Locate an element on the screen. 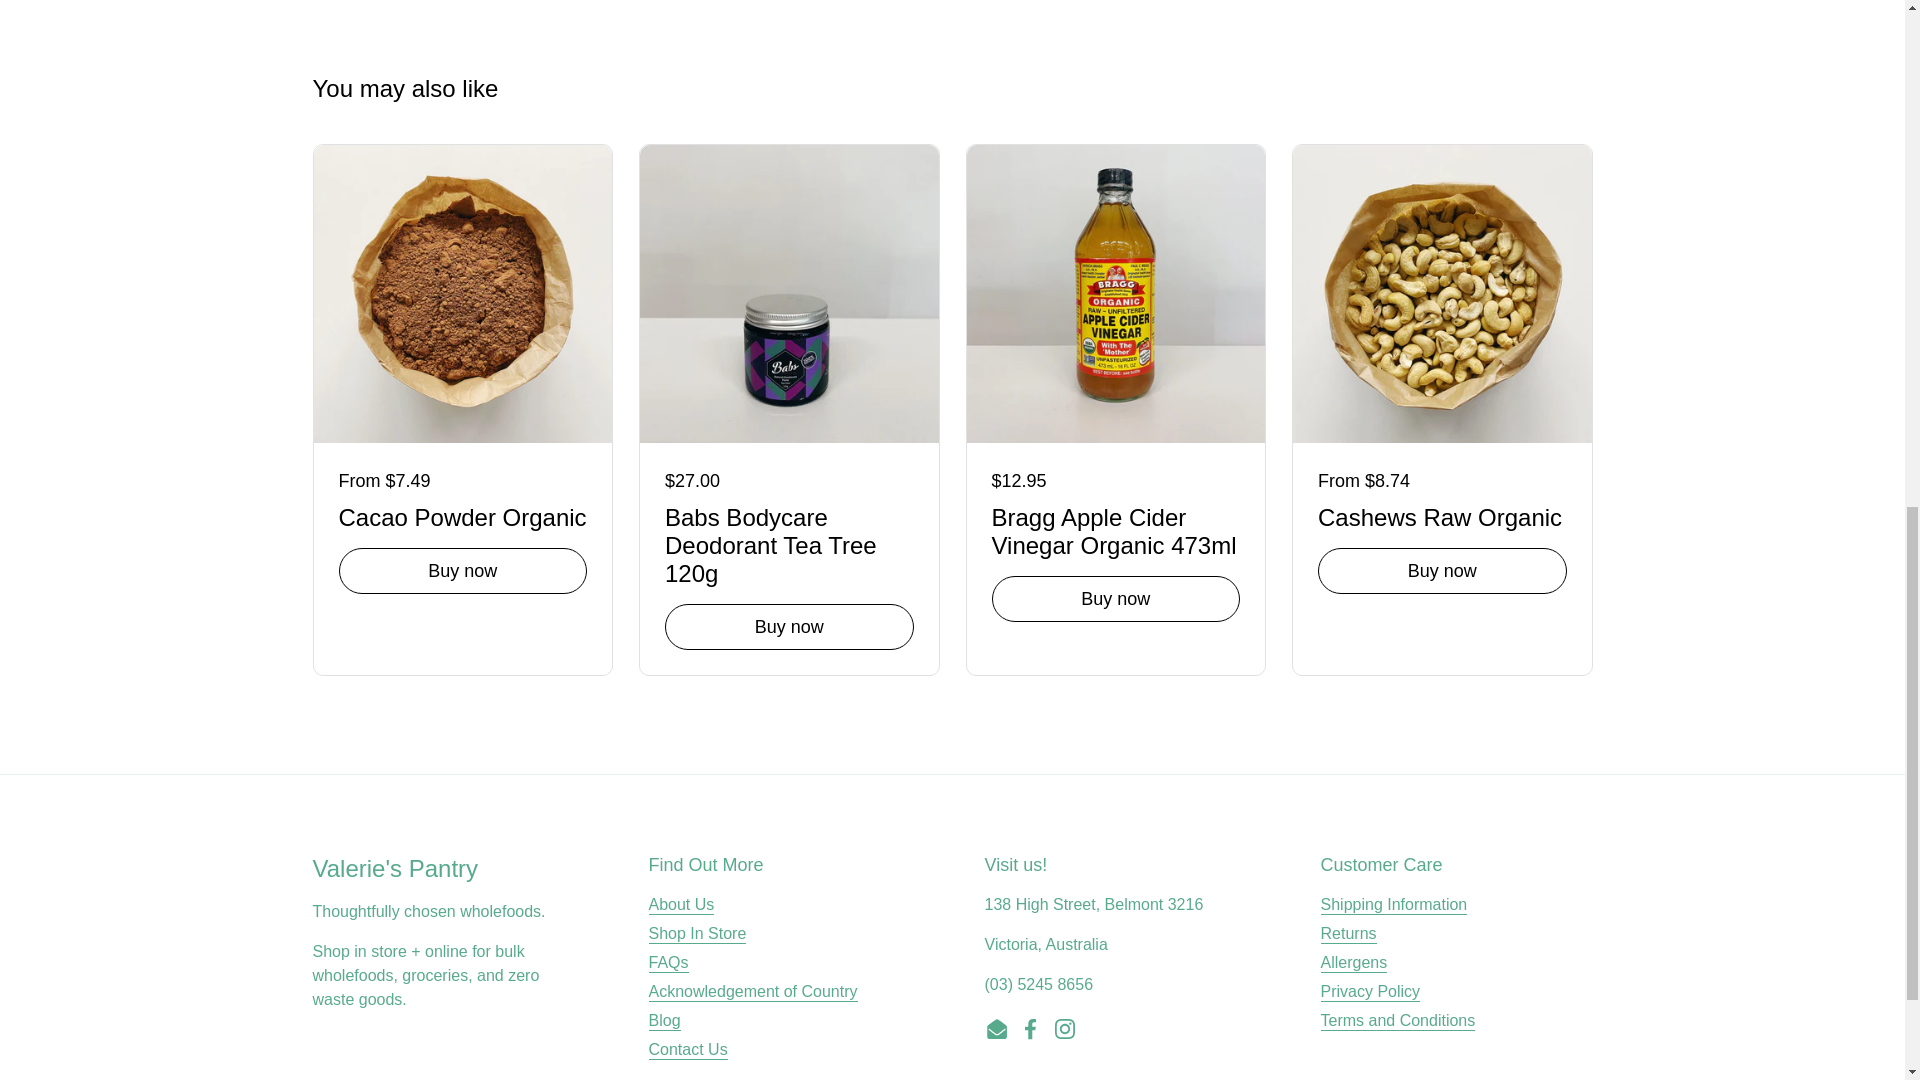  Bragg Apple Cider Vinegar Organic 473ml is located at coordinates (1116, 528).